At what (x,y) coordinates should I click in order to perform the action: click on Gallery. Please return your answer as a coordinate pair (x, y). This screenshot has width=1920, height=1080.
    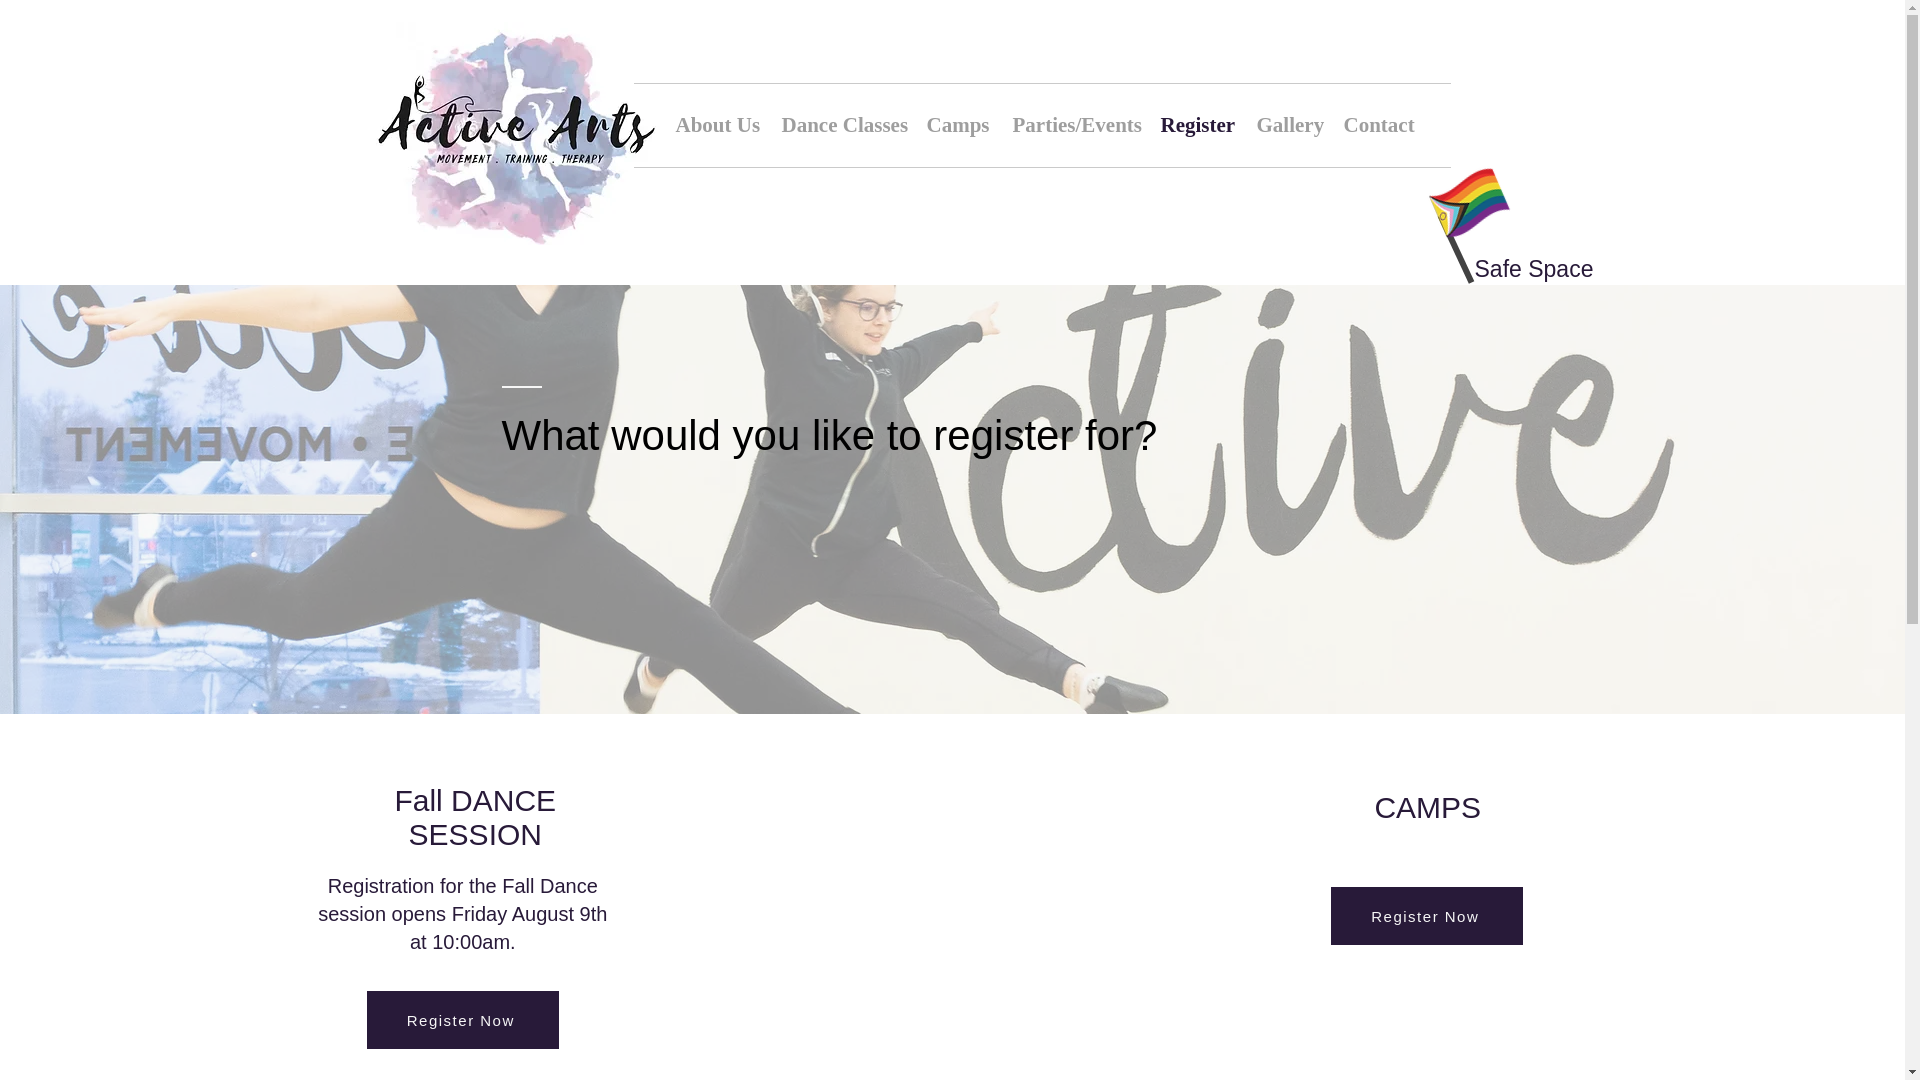
    Looking at the image, I should click on (462, 1020).